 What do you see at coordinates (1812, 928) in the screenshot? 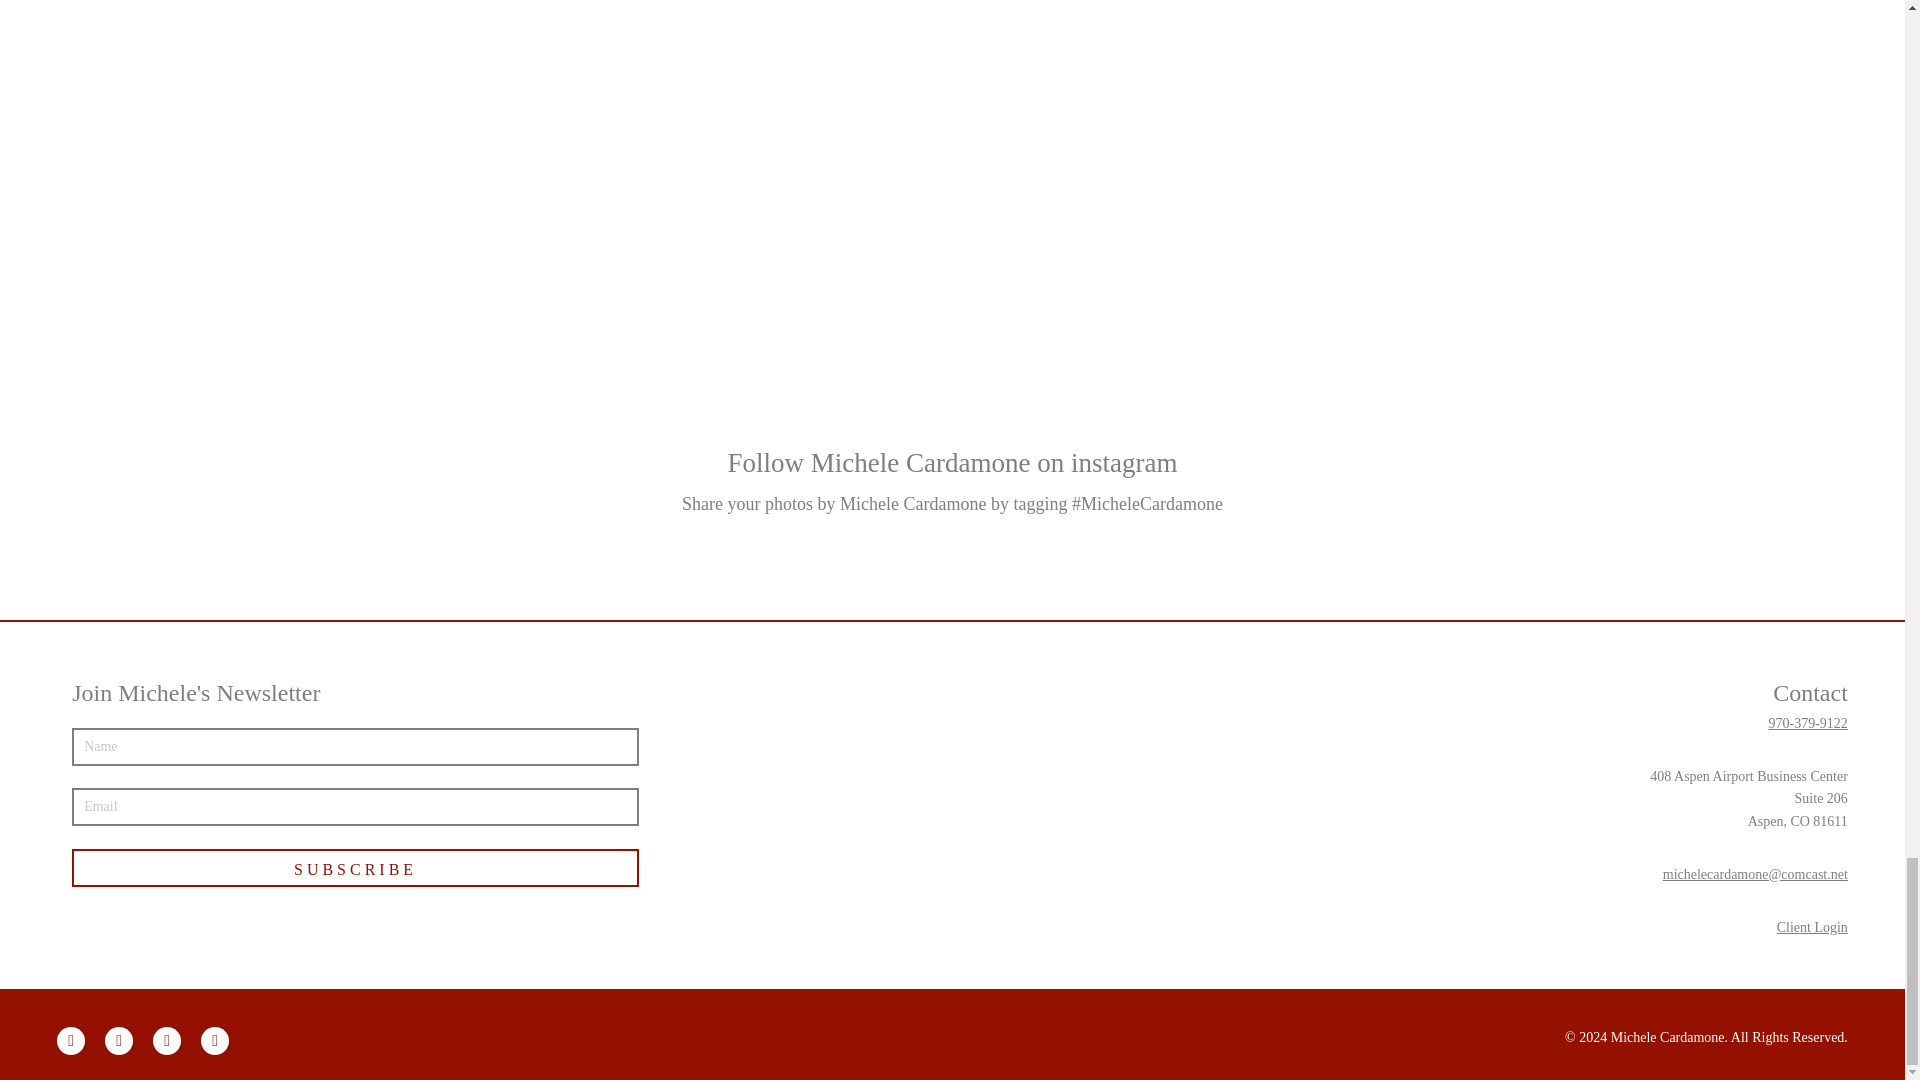
I see `Client Login` at bounding box center [1812, 928].